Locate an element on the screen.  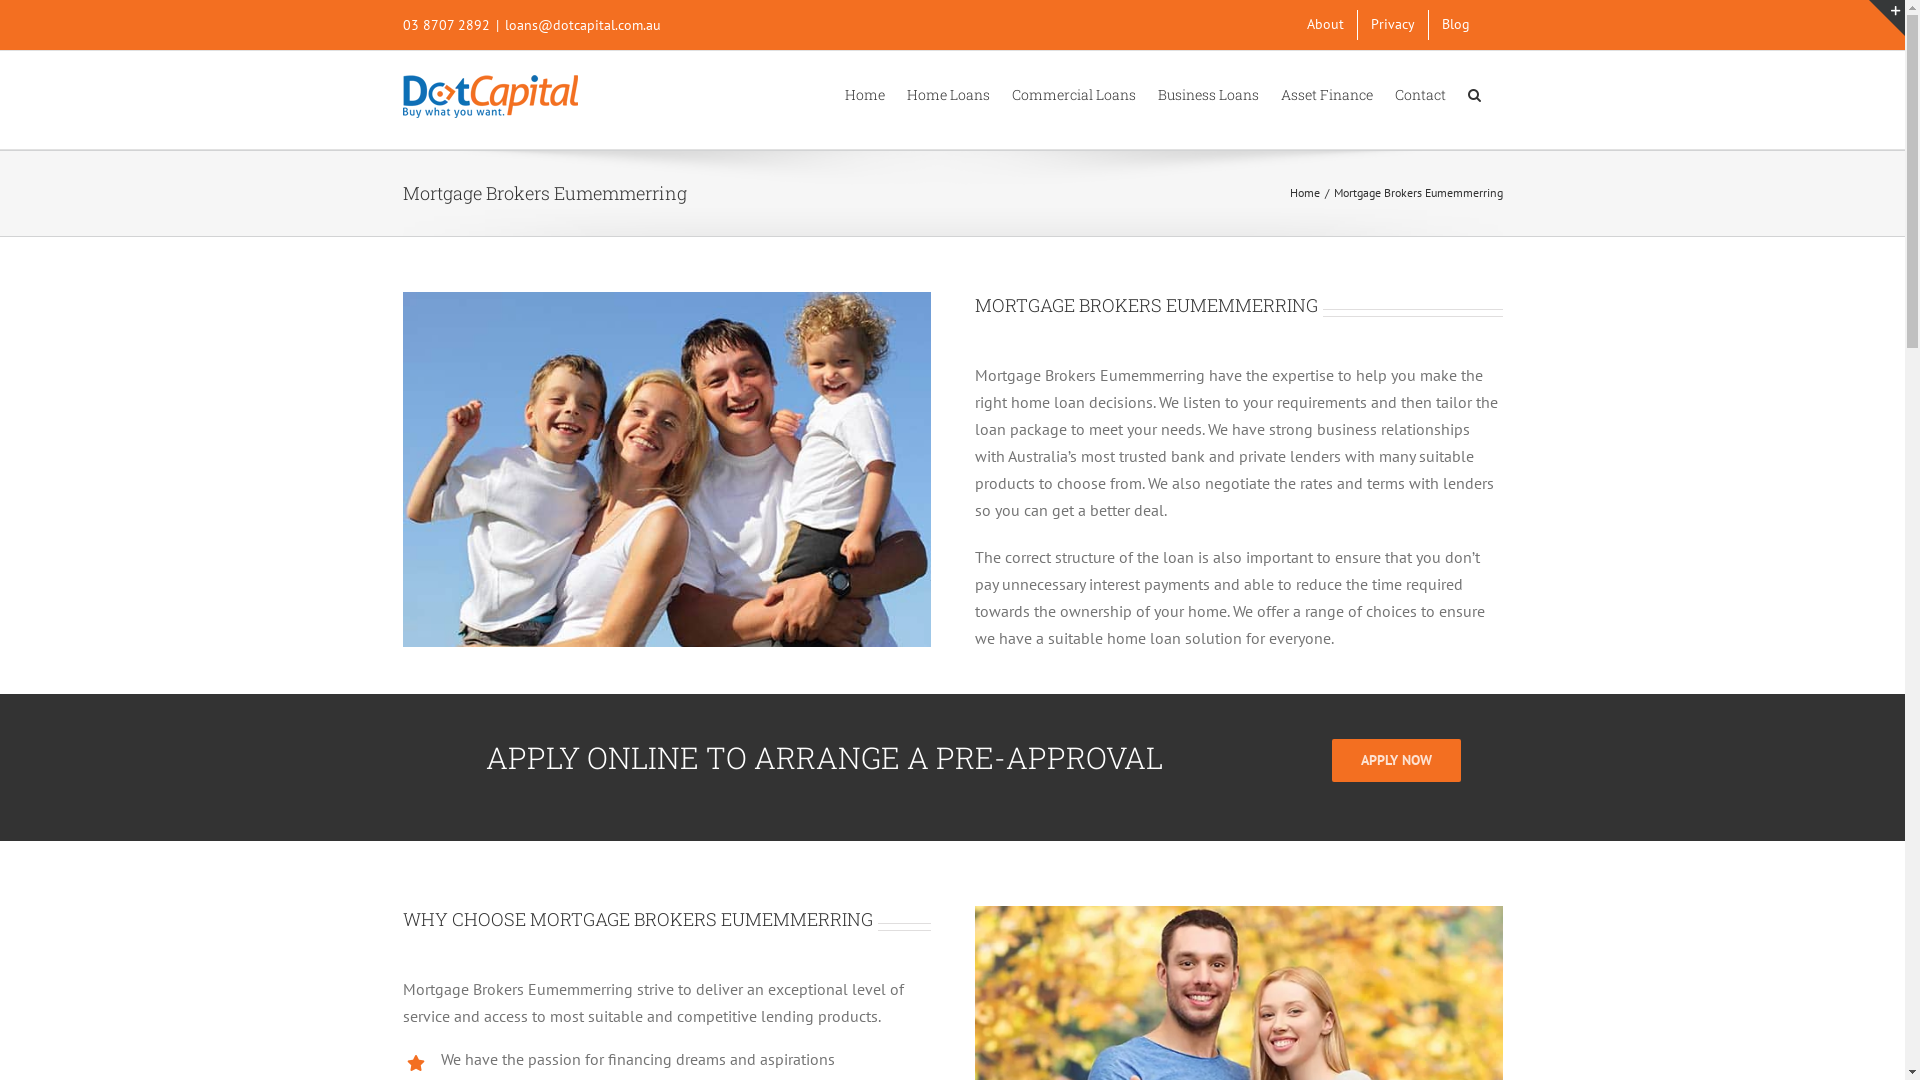
Home is located at coordinates (864, 93).